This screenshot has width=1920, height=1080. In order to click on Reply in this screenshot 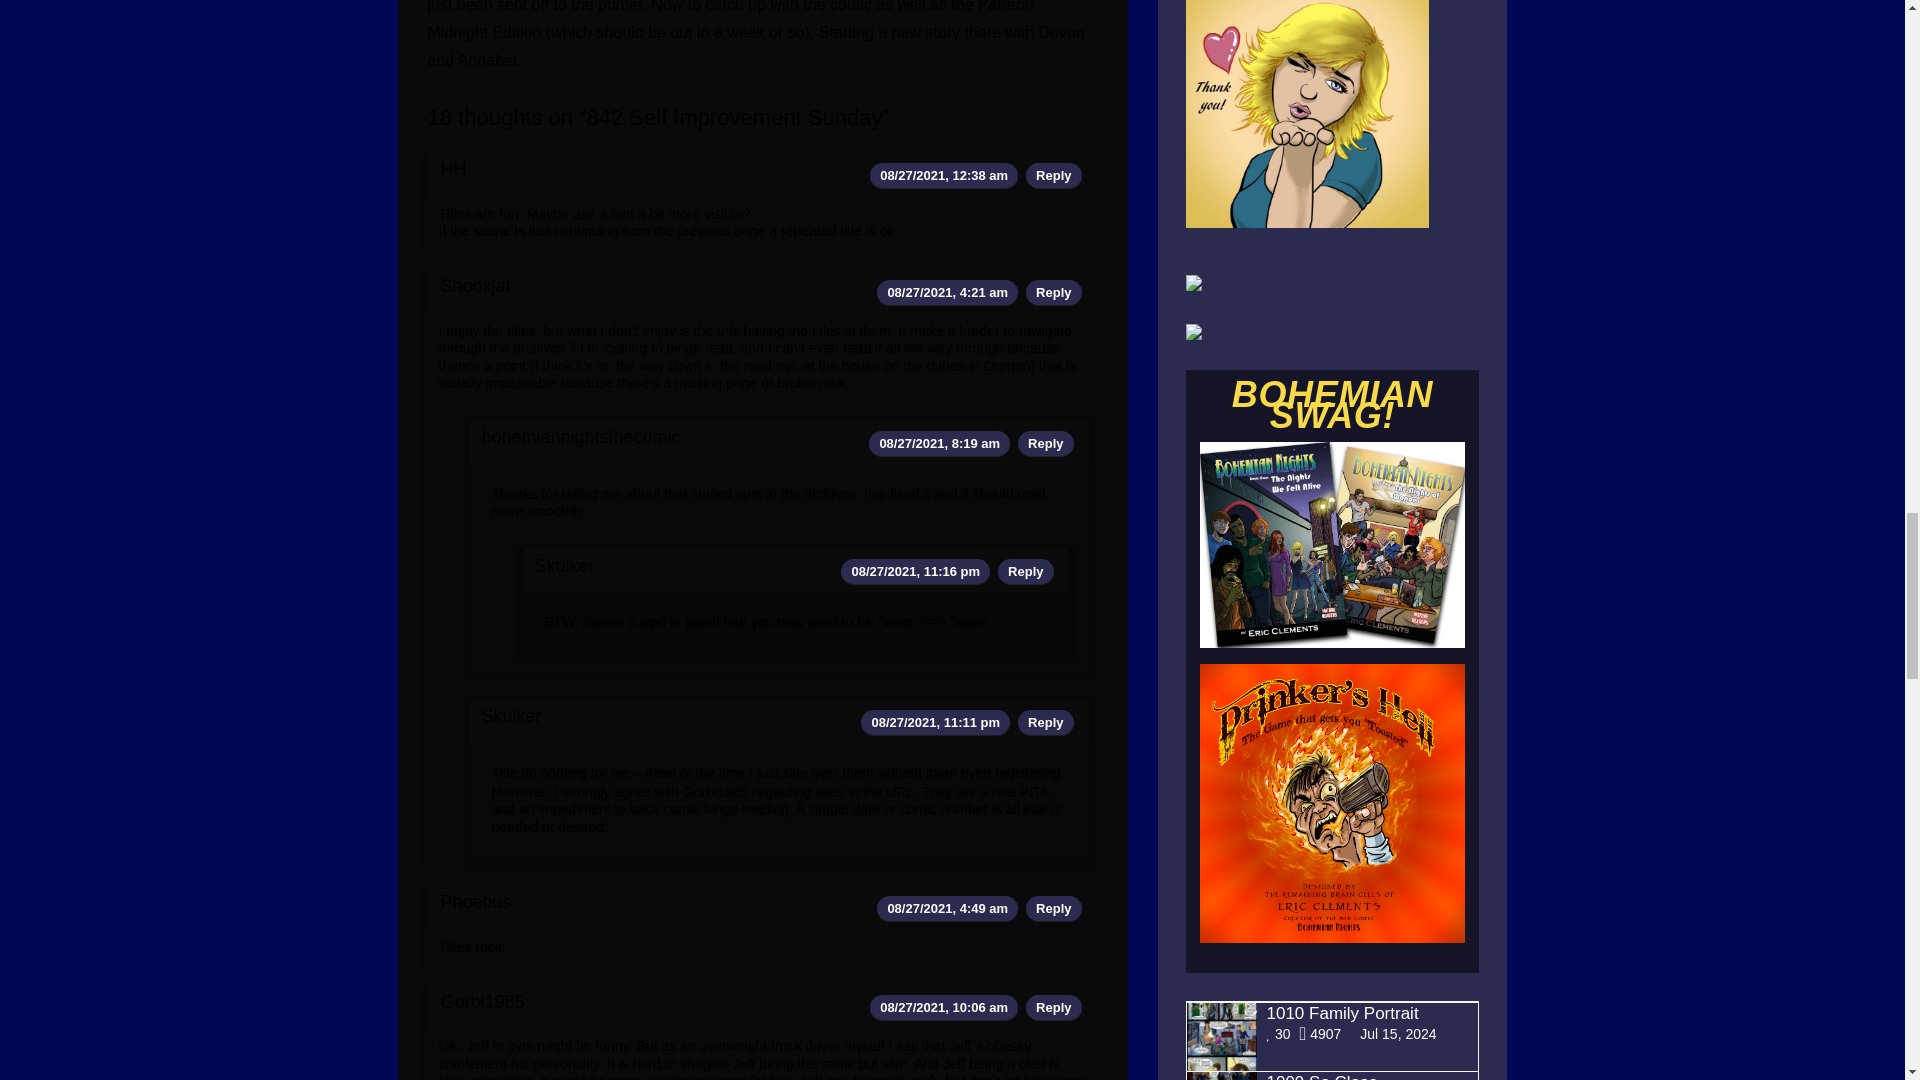, I will do `click(1054, 292)`.